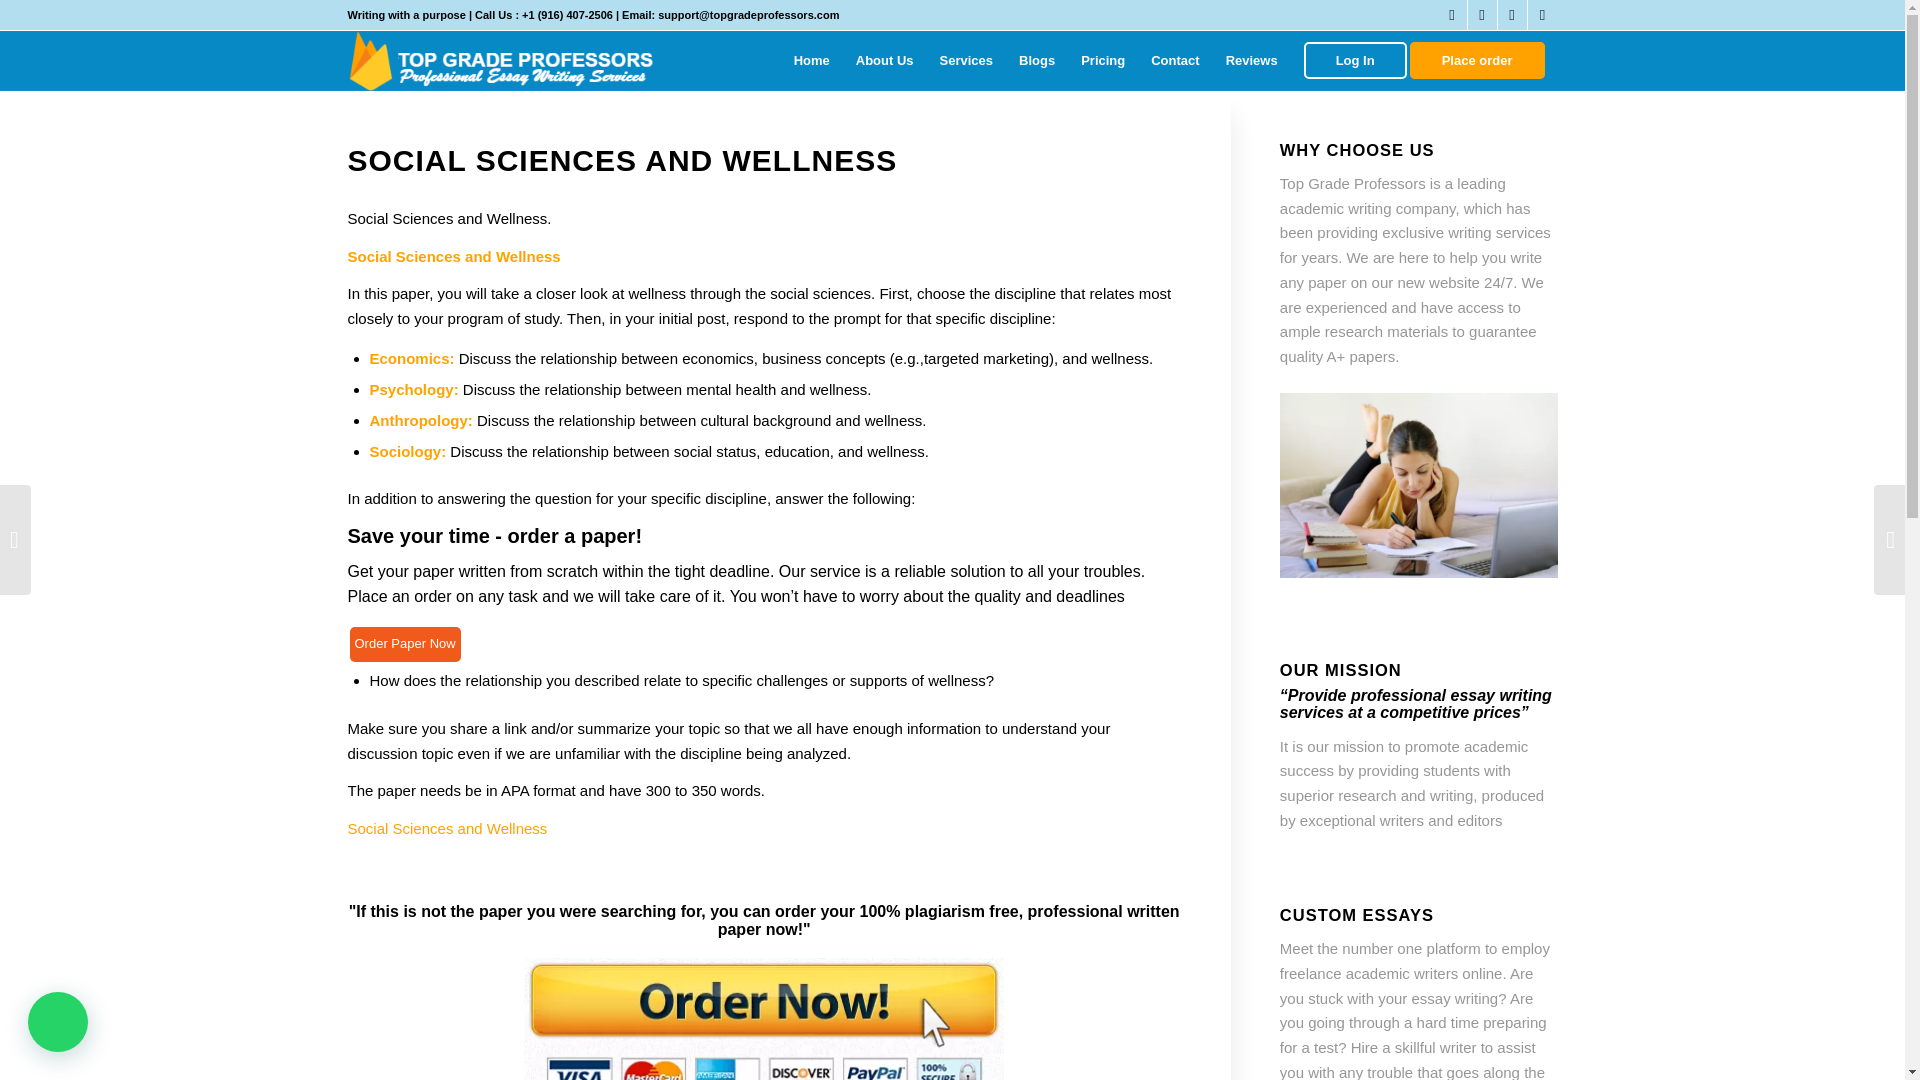  What do you see at coordinates (1482, 15) in the screenshot?
I see `Facebook` at bounding box center [1482, 15].